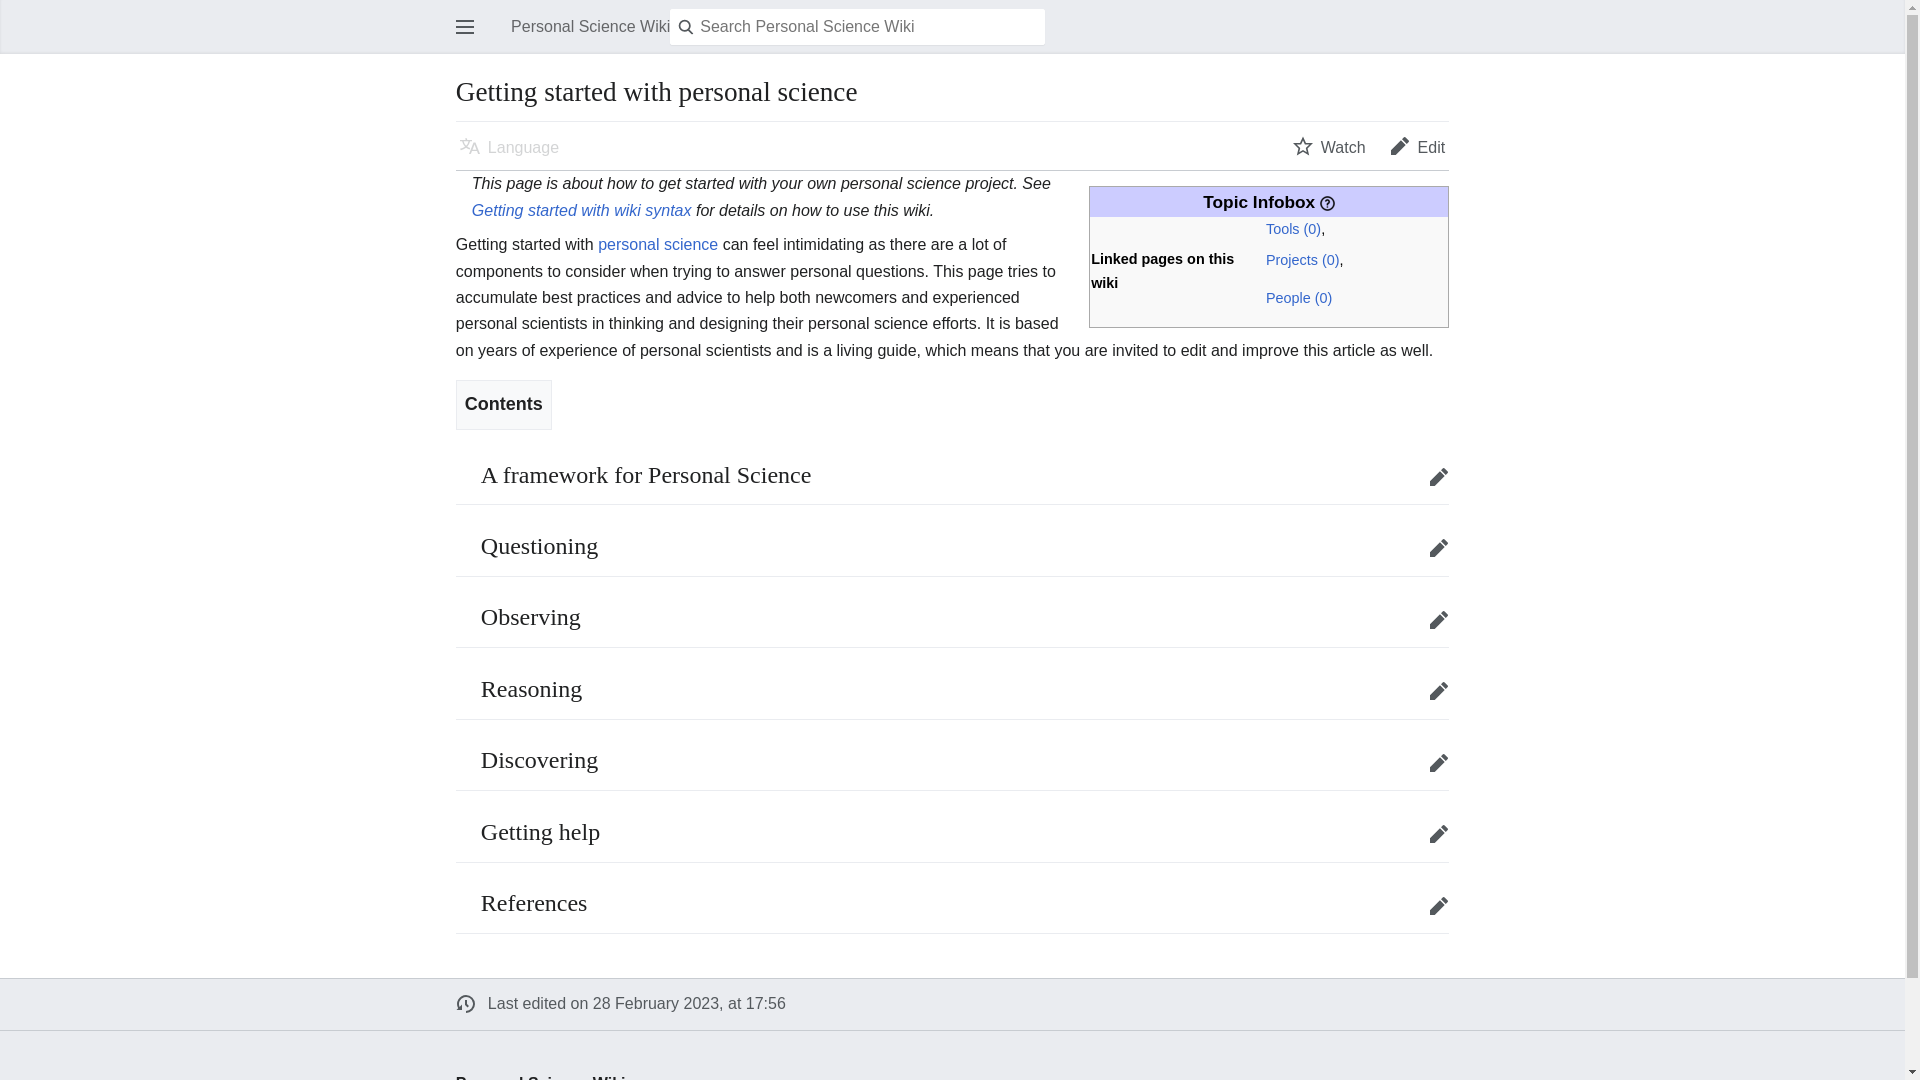 The width and height of the screenshot is (1920, 1080). Describe the element at coordinates (1418, 146) in the screenshot. I see `Edit` at that location.